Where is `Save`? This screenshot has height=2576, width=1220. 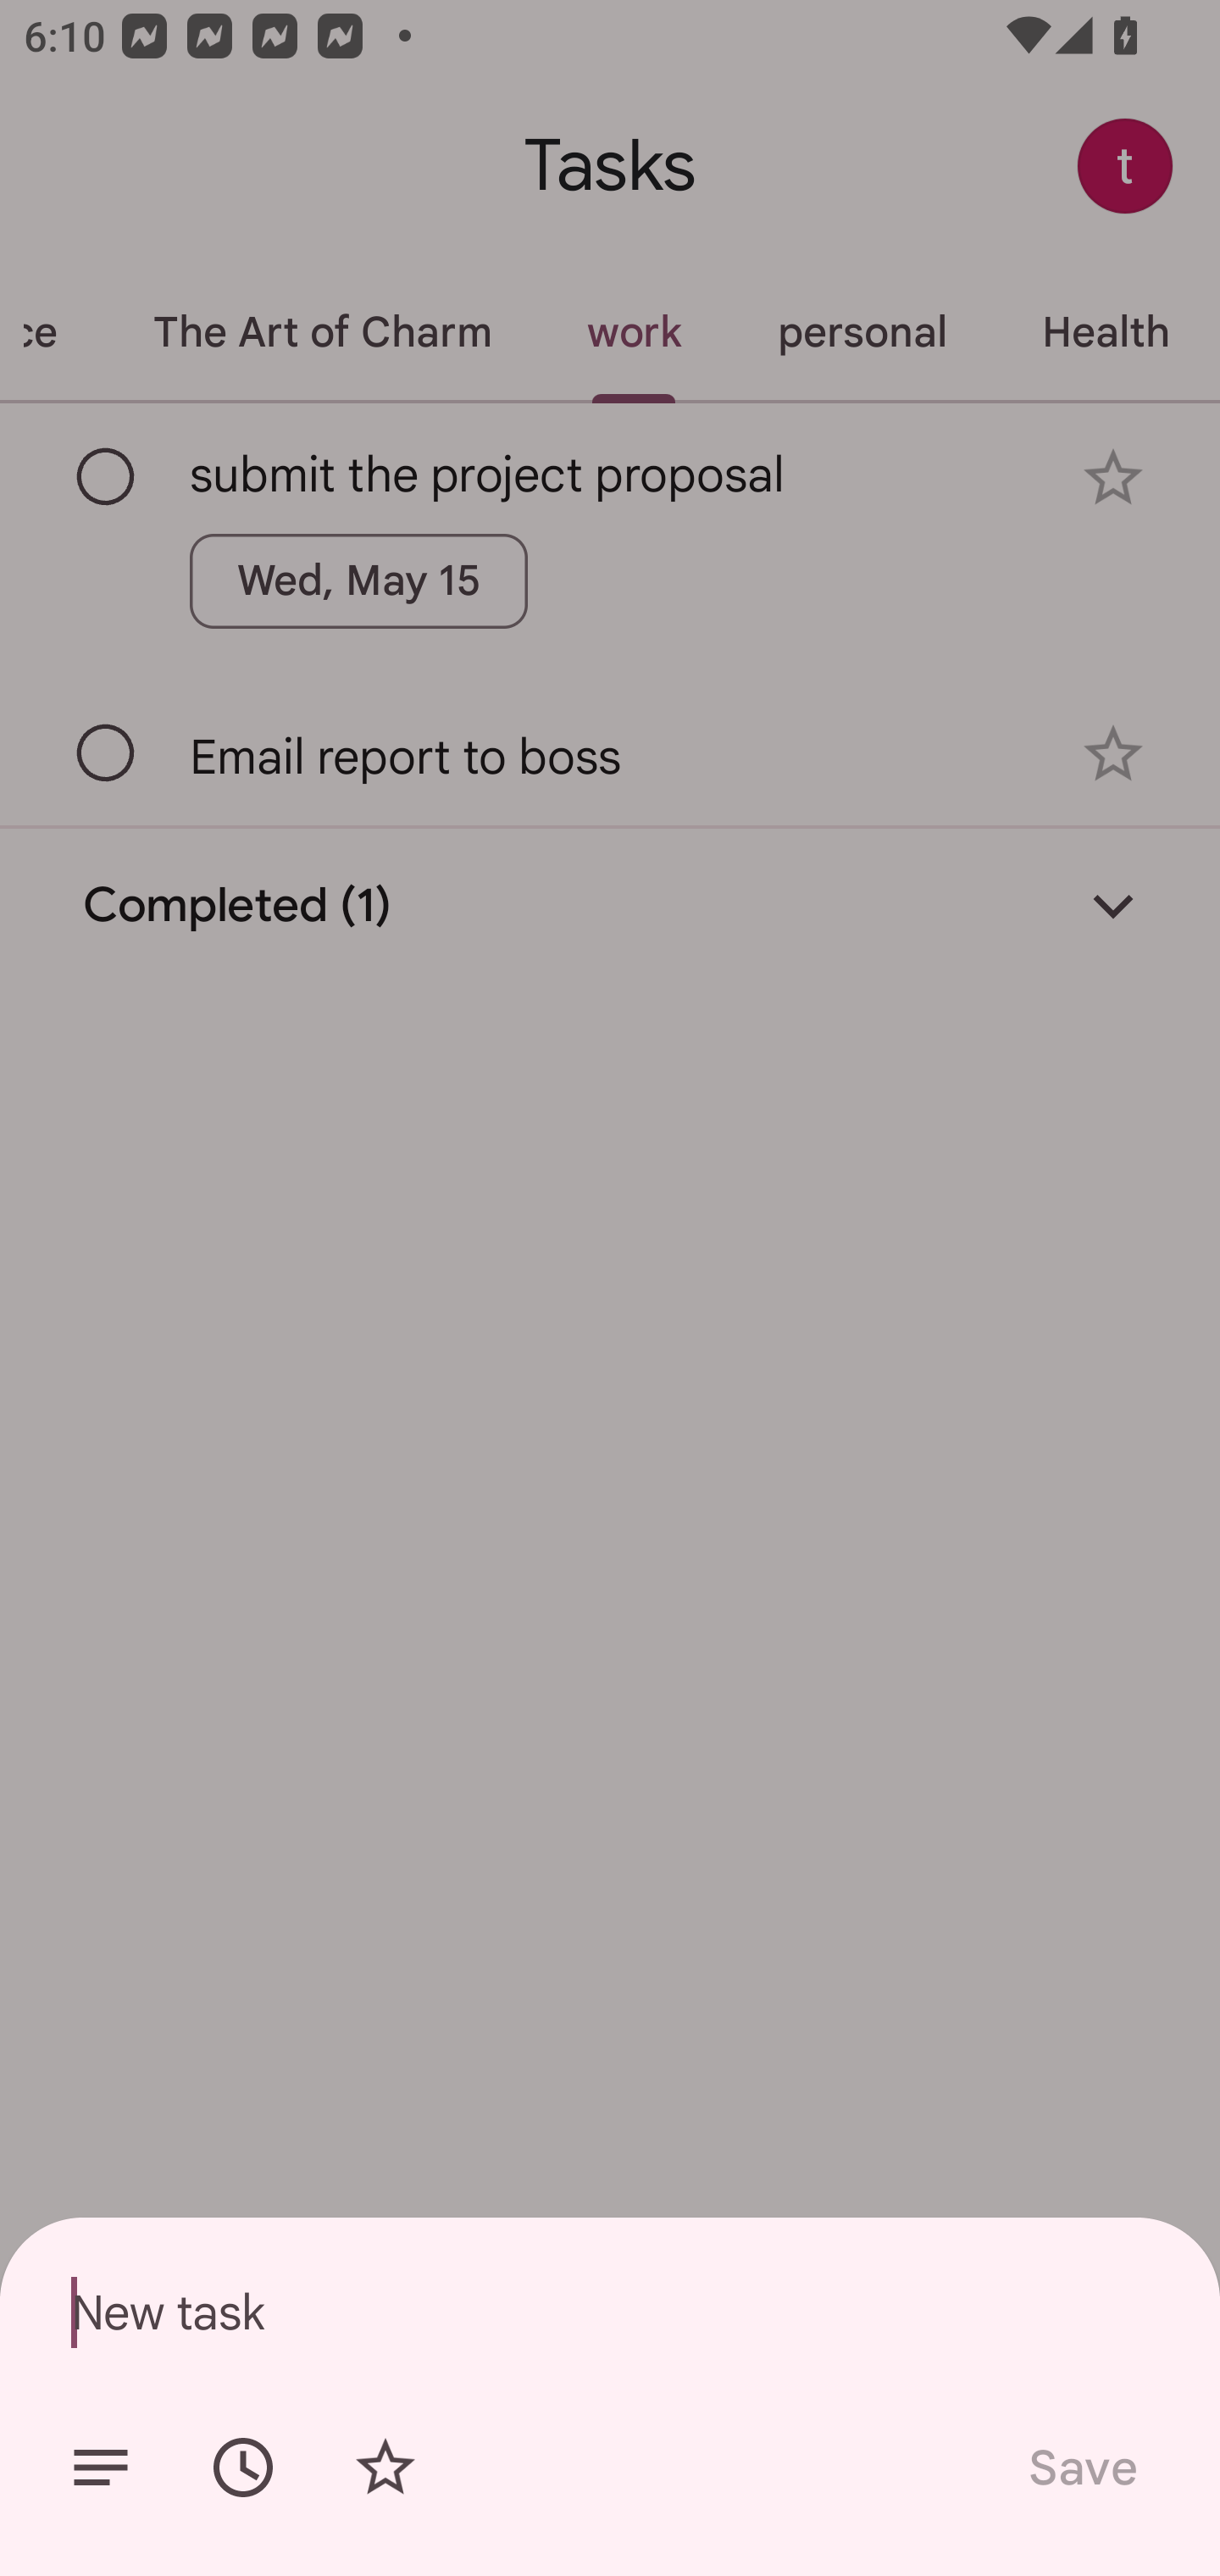
Save is located at coordinates (1081, 2468).